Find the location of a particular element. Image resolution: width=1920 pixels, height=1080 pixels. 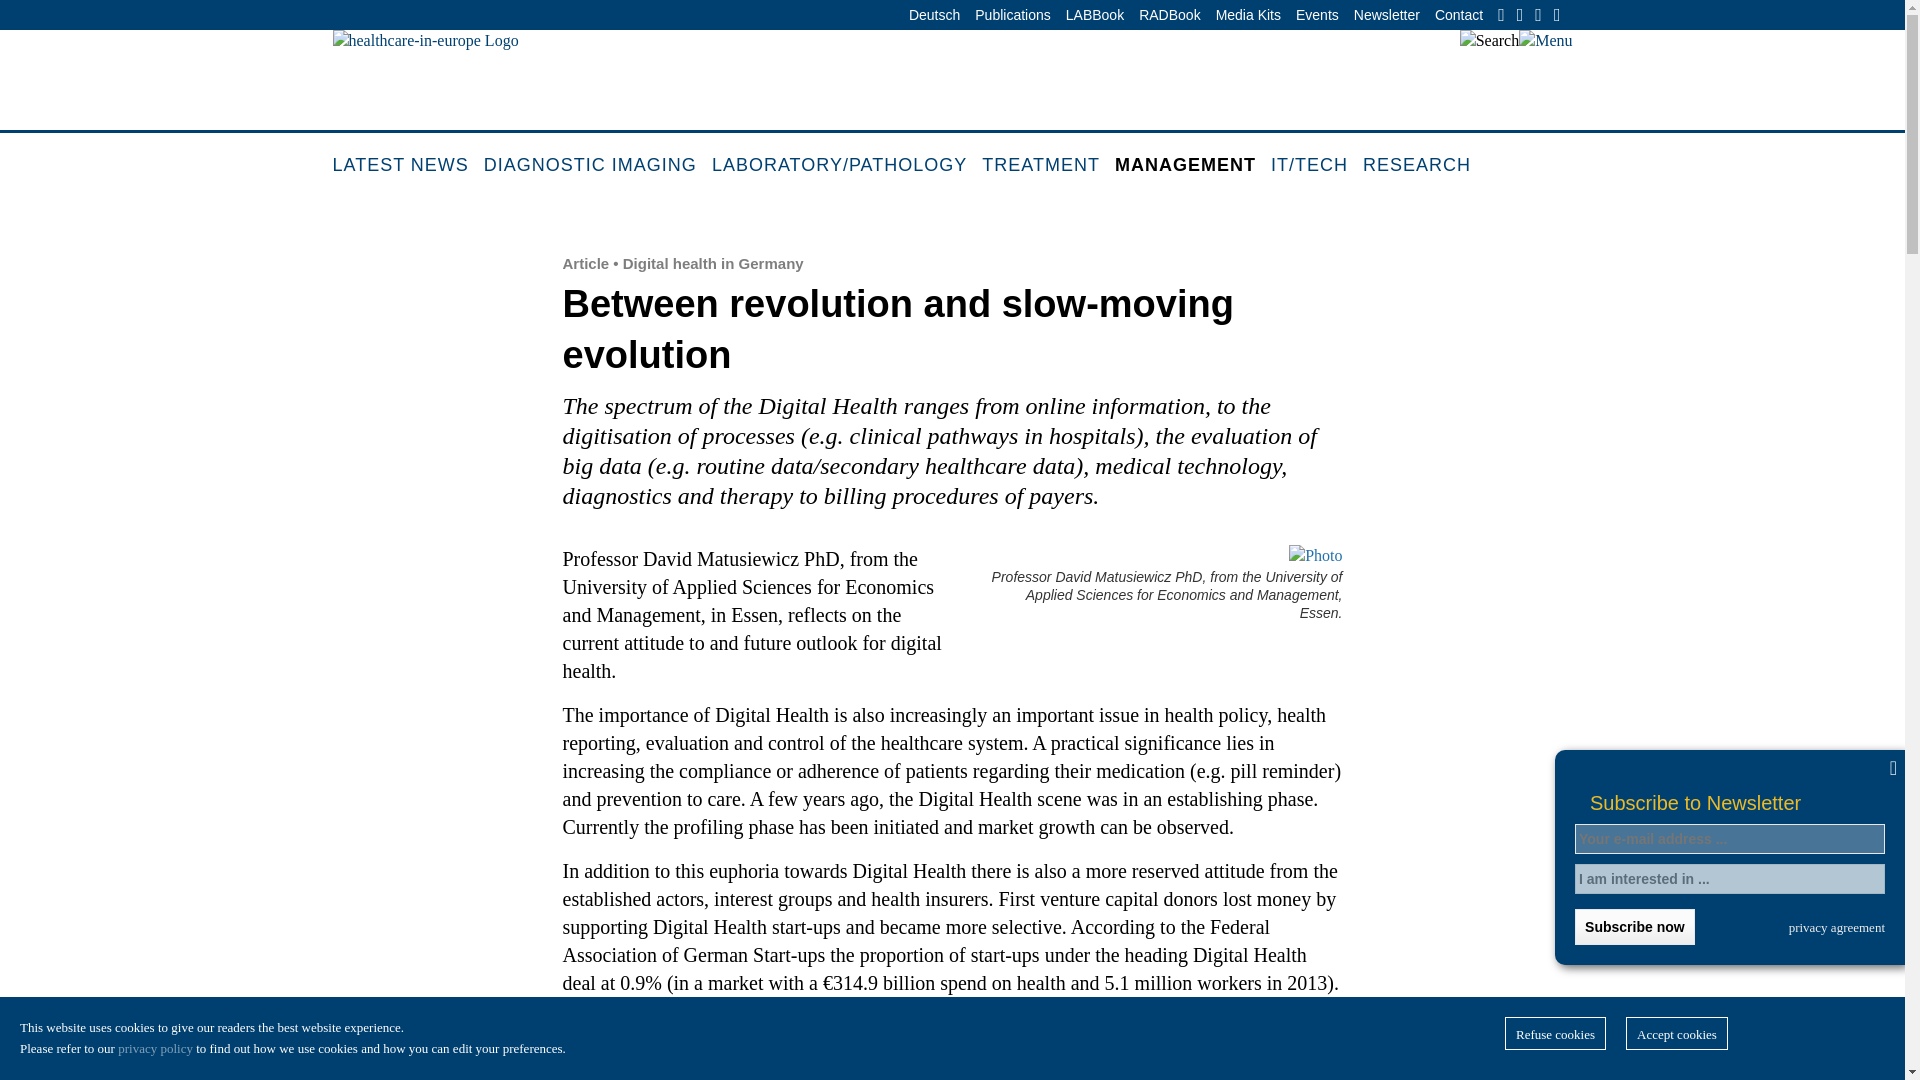

Twitter-Feed is located at coordinates (1523, 15).